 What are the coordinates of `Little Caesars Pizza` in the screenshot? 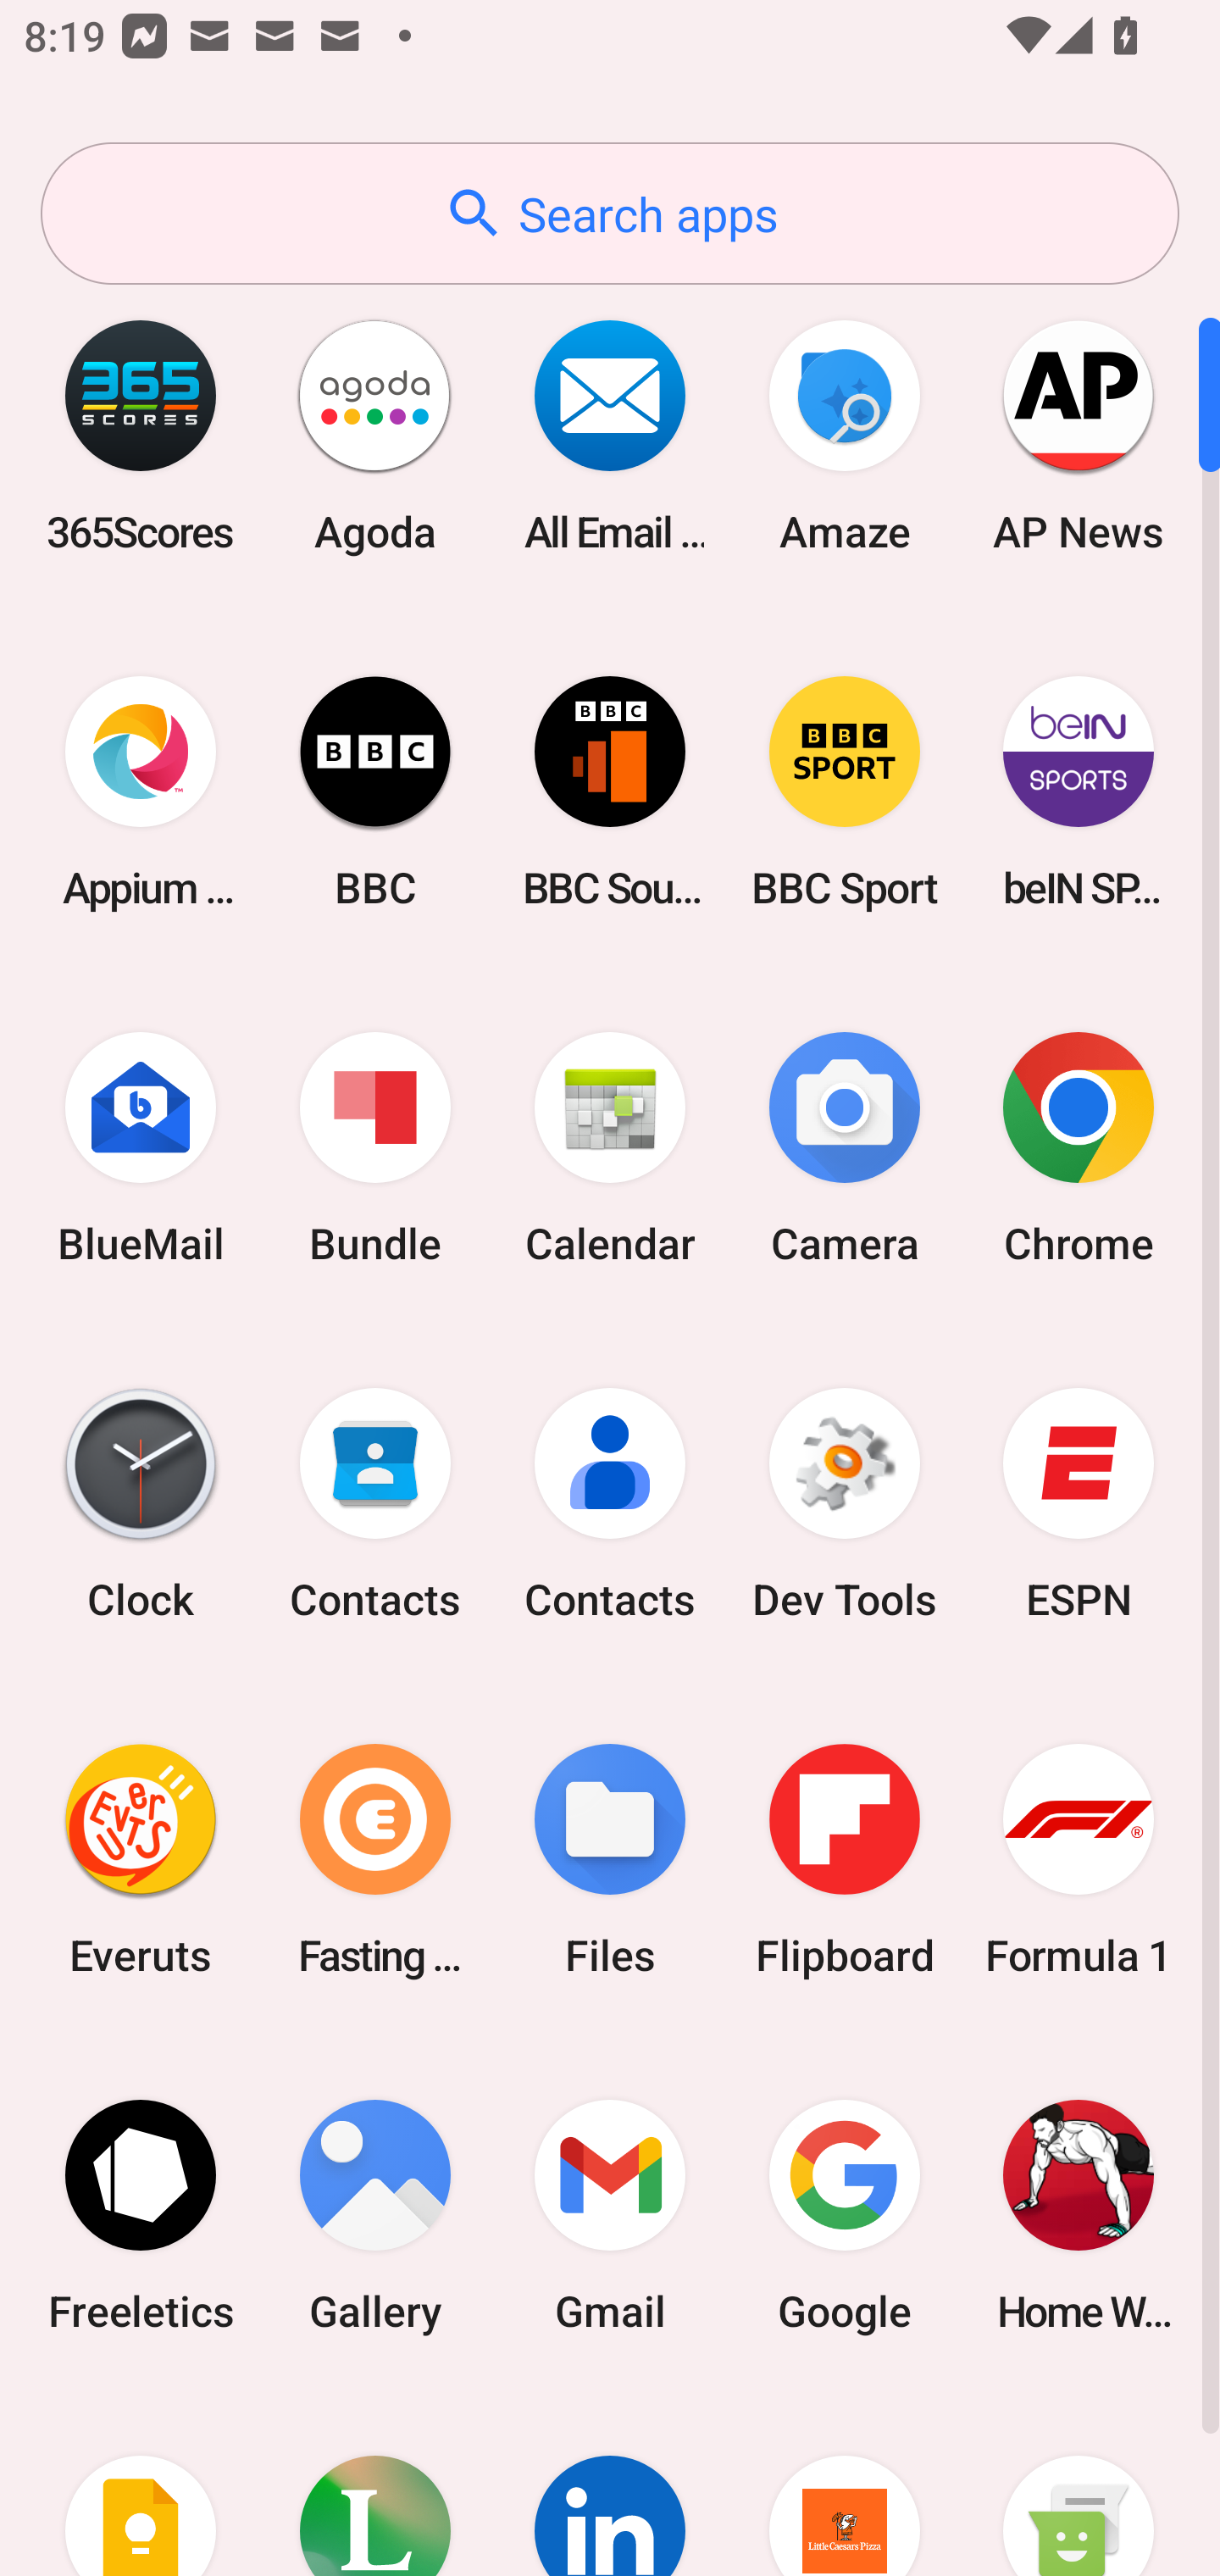 It's located at (844, 2484).